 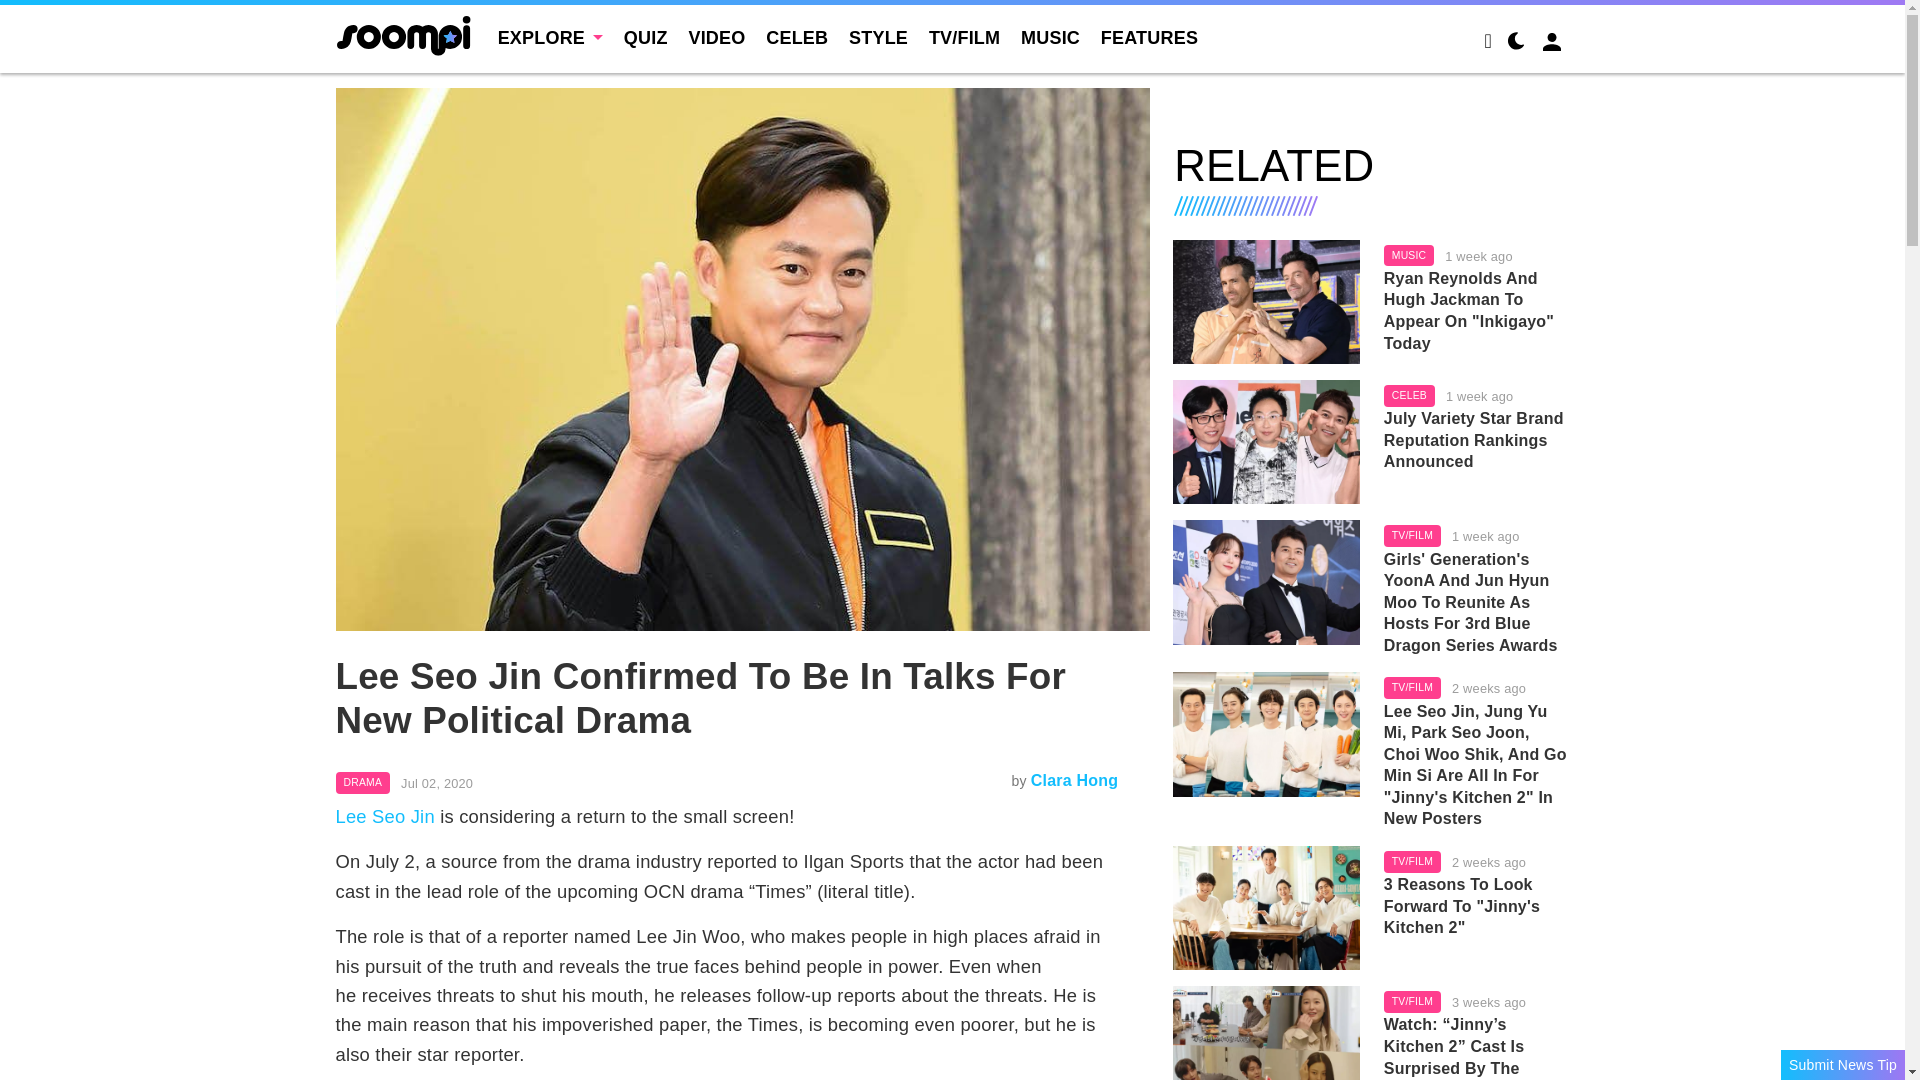 What do you see at coordinates (550, 38) in the screenshot?
I see `EXPLORE` at bounding box center [550, 38].